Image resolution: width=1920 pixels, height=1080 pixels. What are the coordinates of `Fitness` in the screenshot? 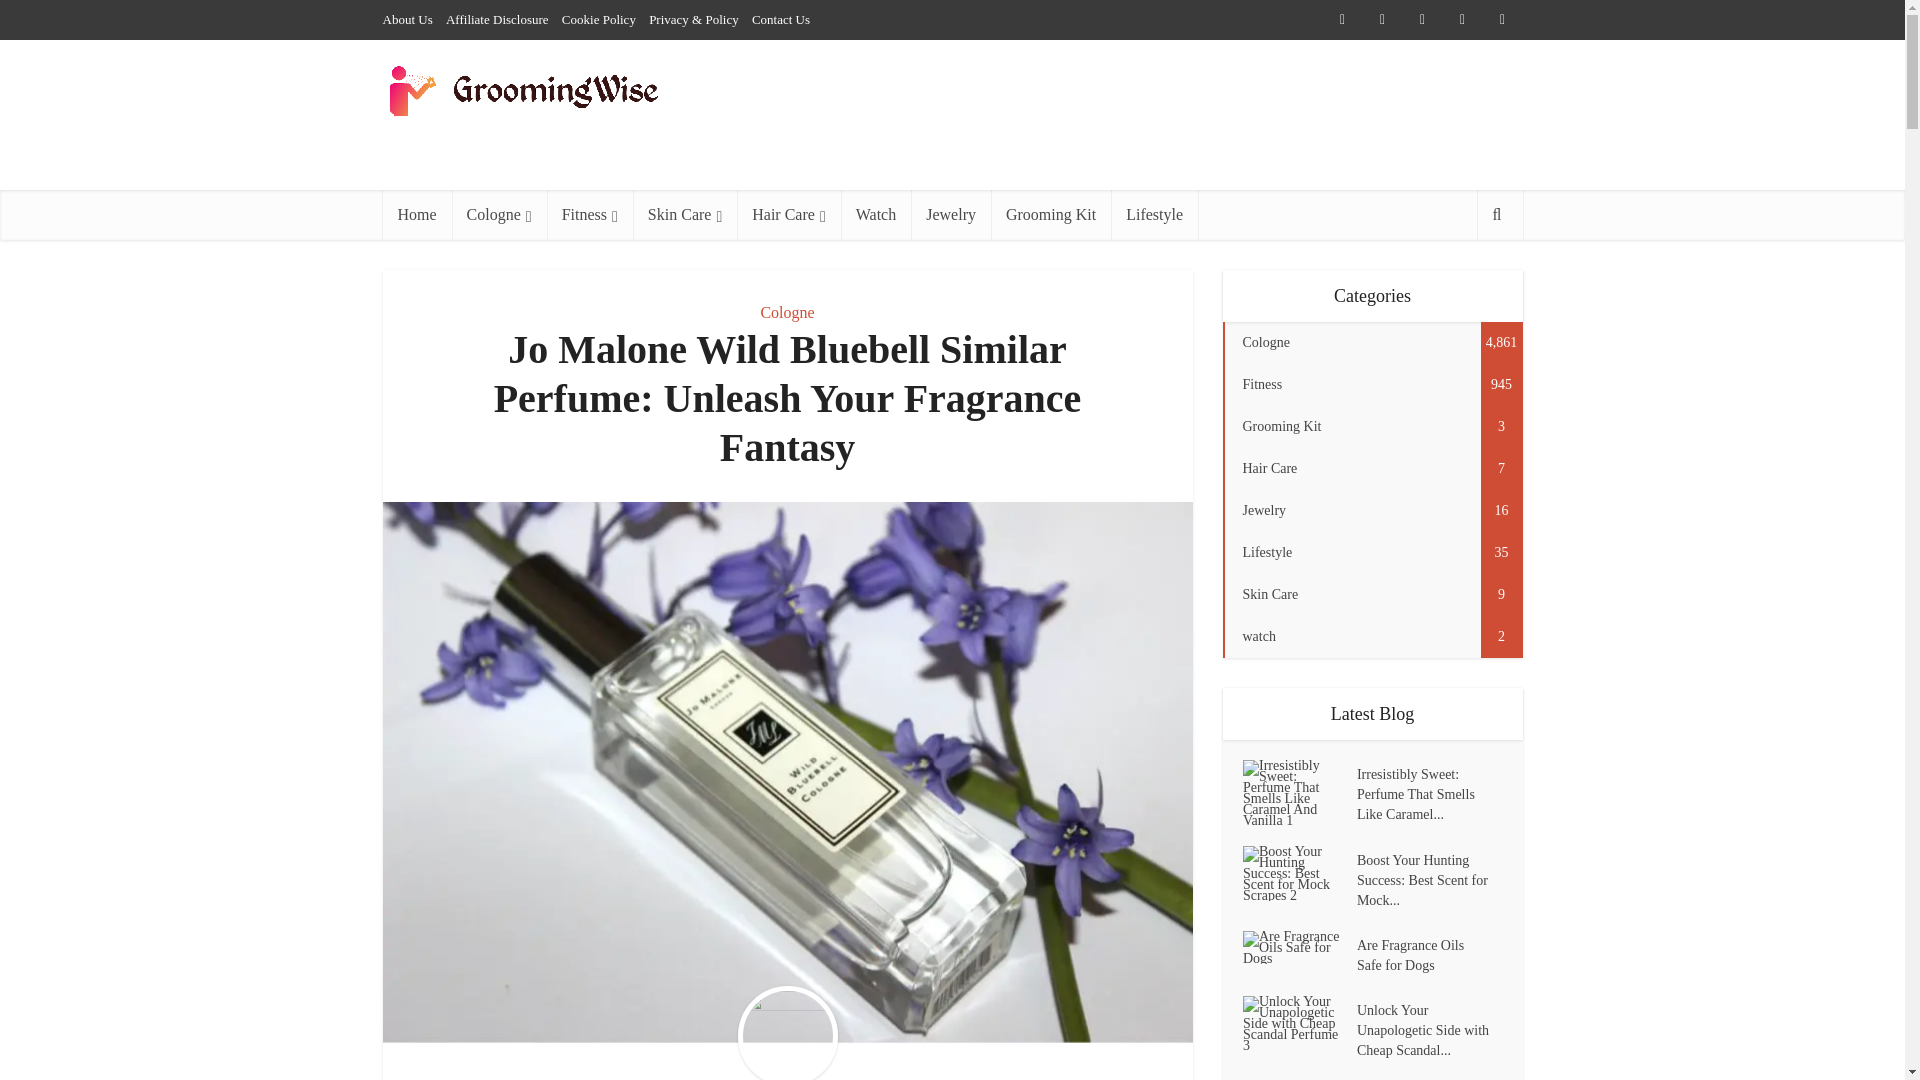 It's located at (590, 214).